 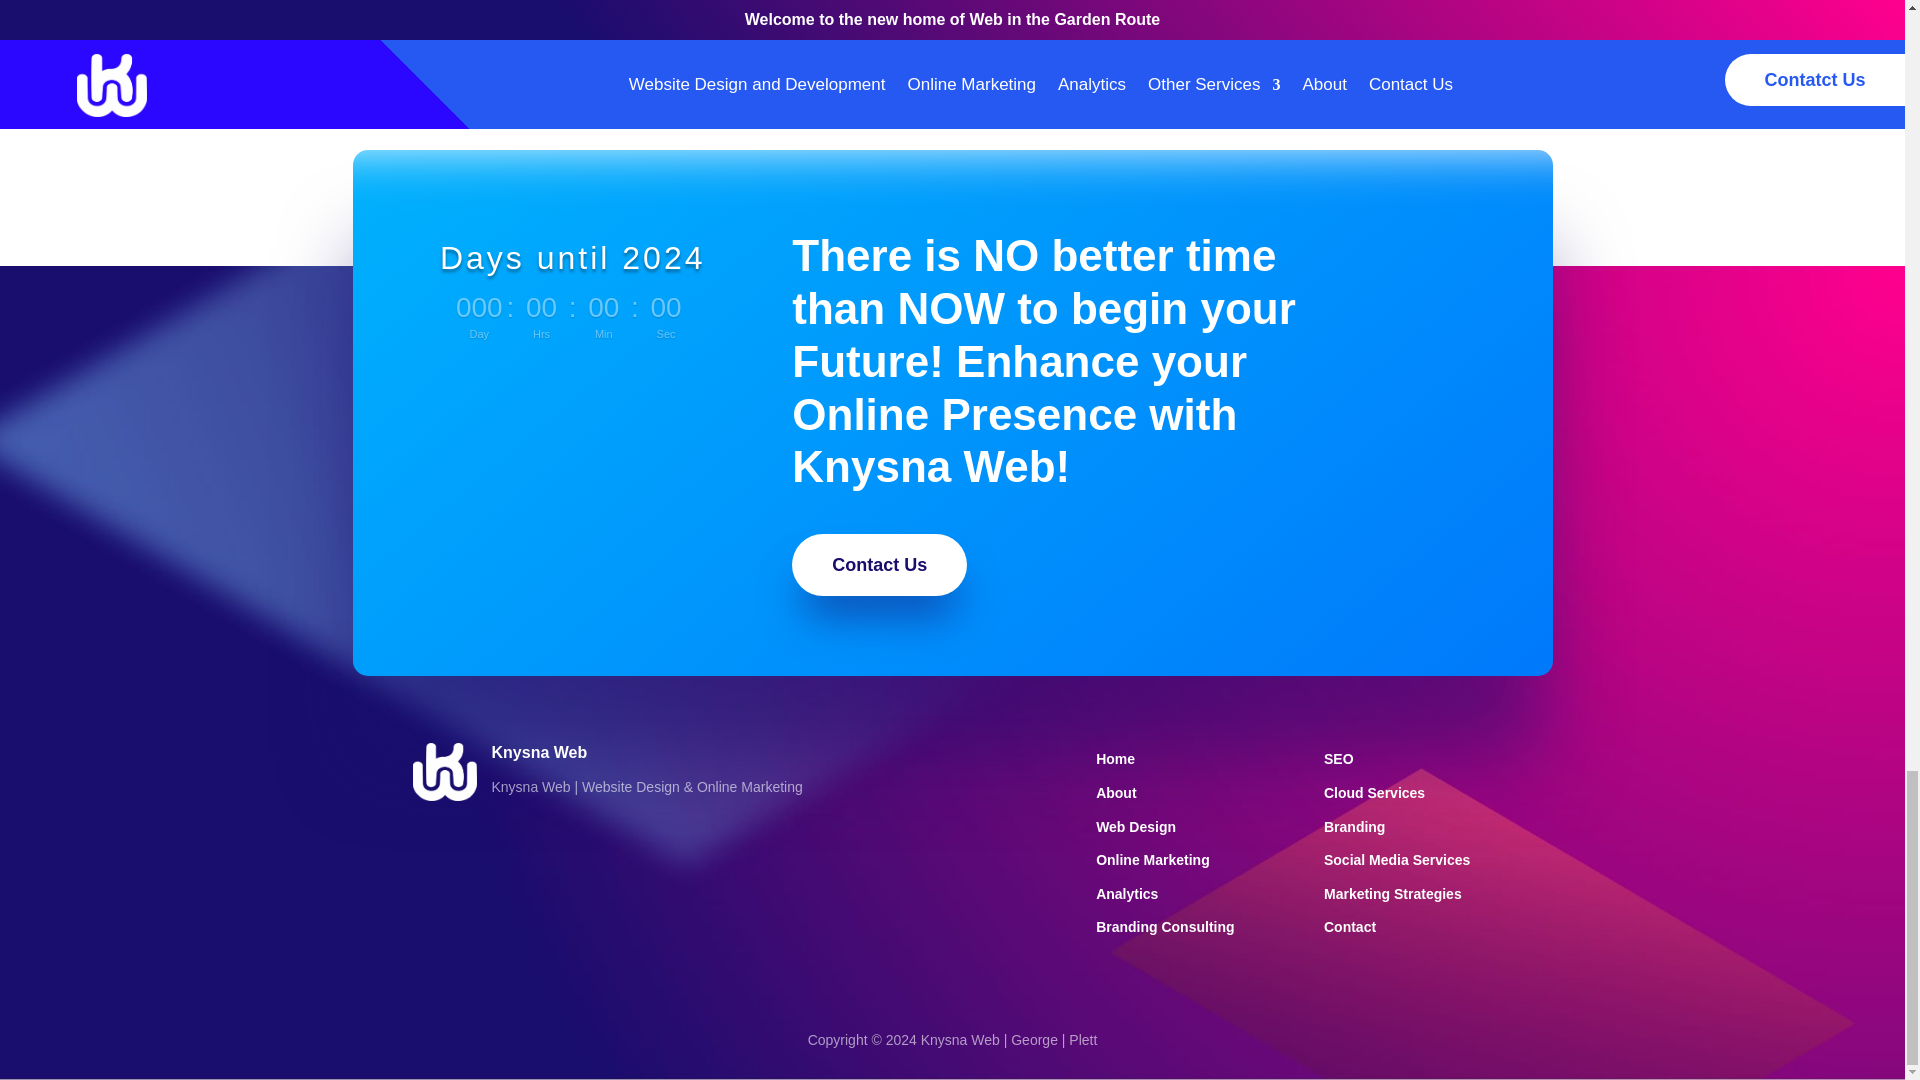 What do you see at coordinates (1115, 758) in the screenshot?
I see `Home` at bounding box center [1115, 758].